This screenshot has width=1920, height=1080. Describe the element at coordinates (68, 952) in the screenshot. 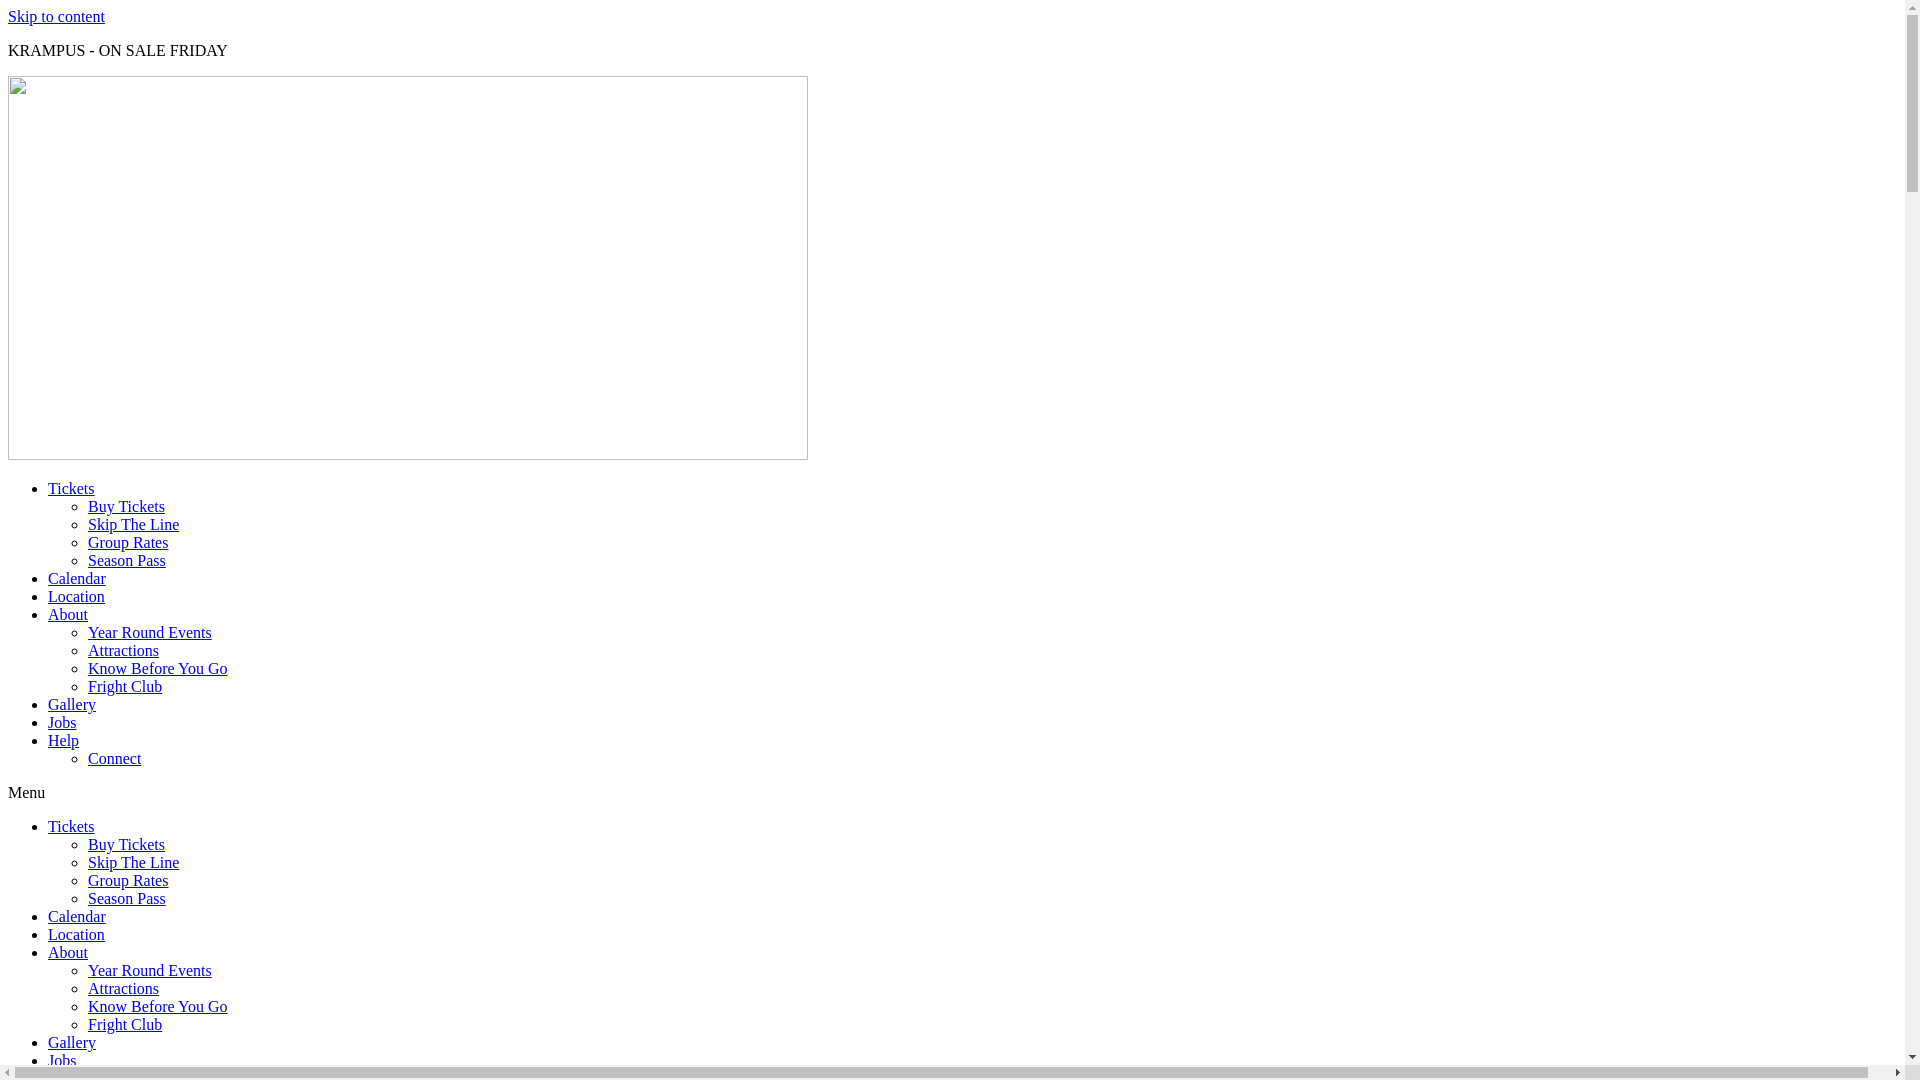

I see `About` at that location.